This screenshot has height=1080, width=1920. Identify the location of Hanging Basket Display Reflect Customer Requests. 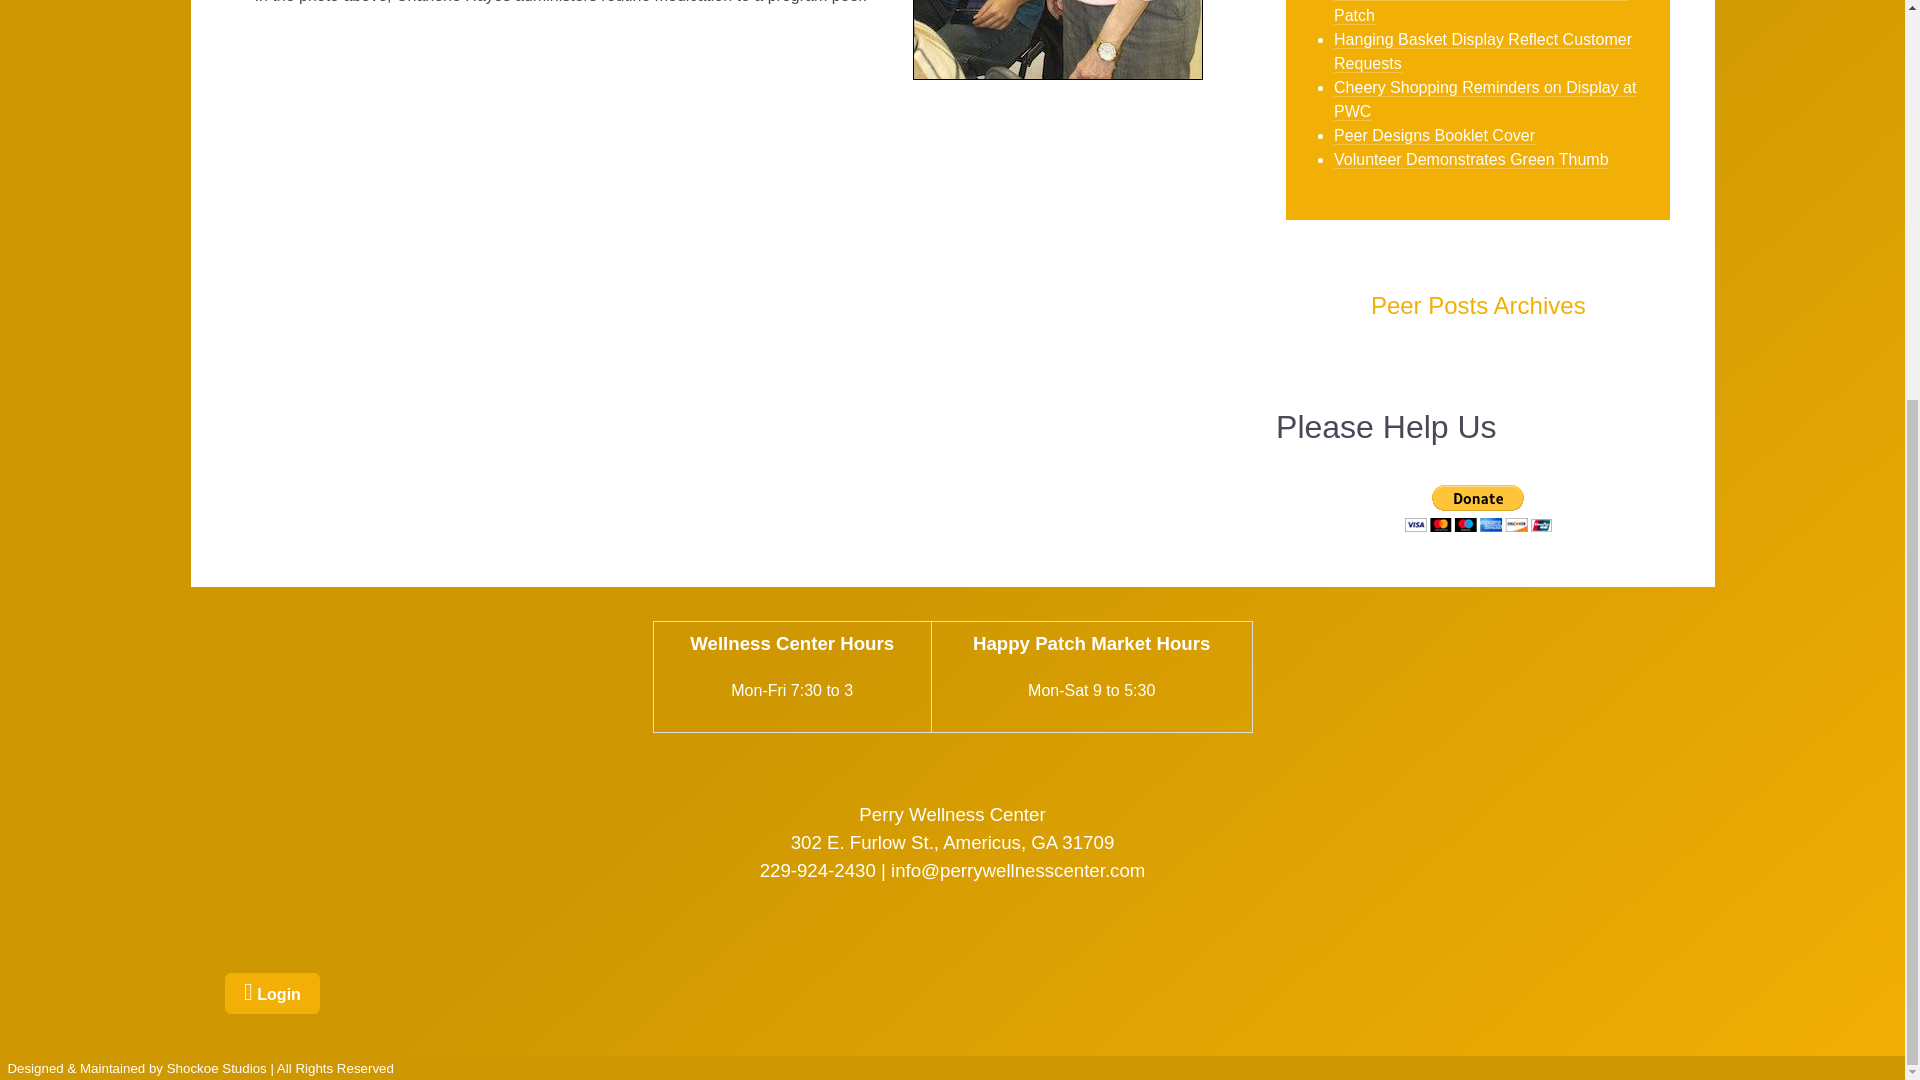
(1483, 52).